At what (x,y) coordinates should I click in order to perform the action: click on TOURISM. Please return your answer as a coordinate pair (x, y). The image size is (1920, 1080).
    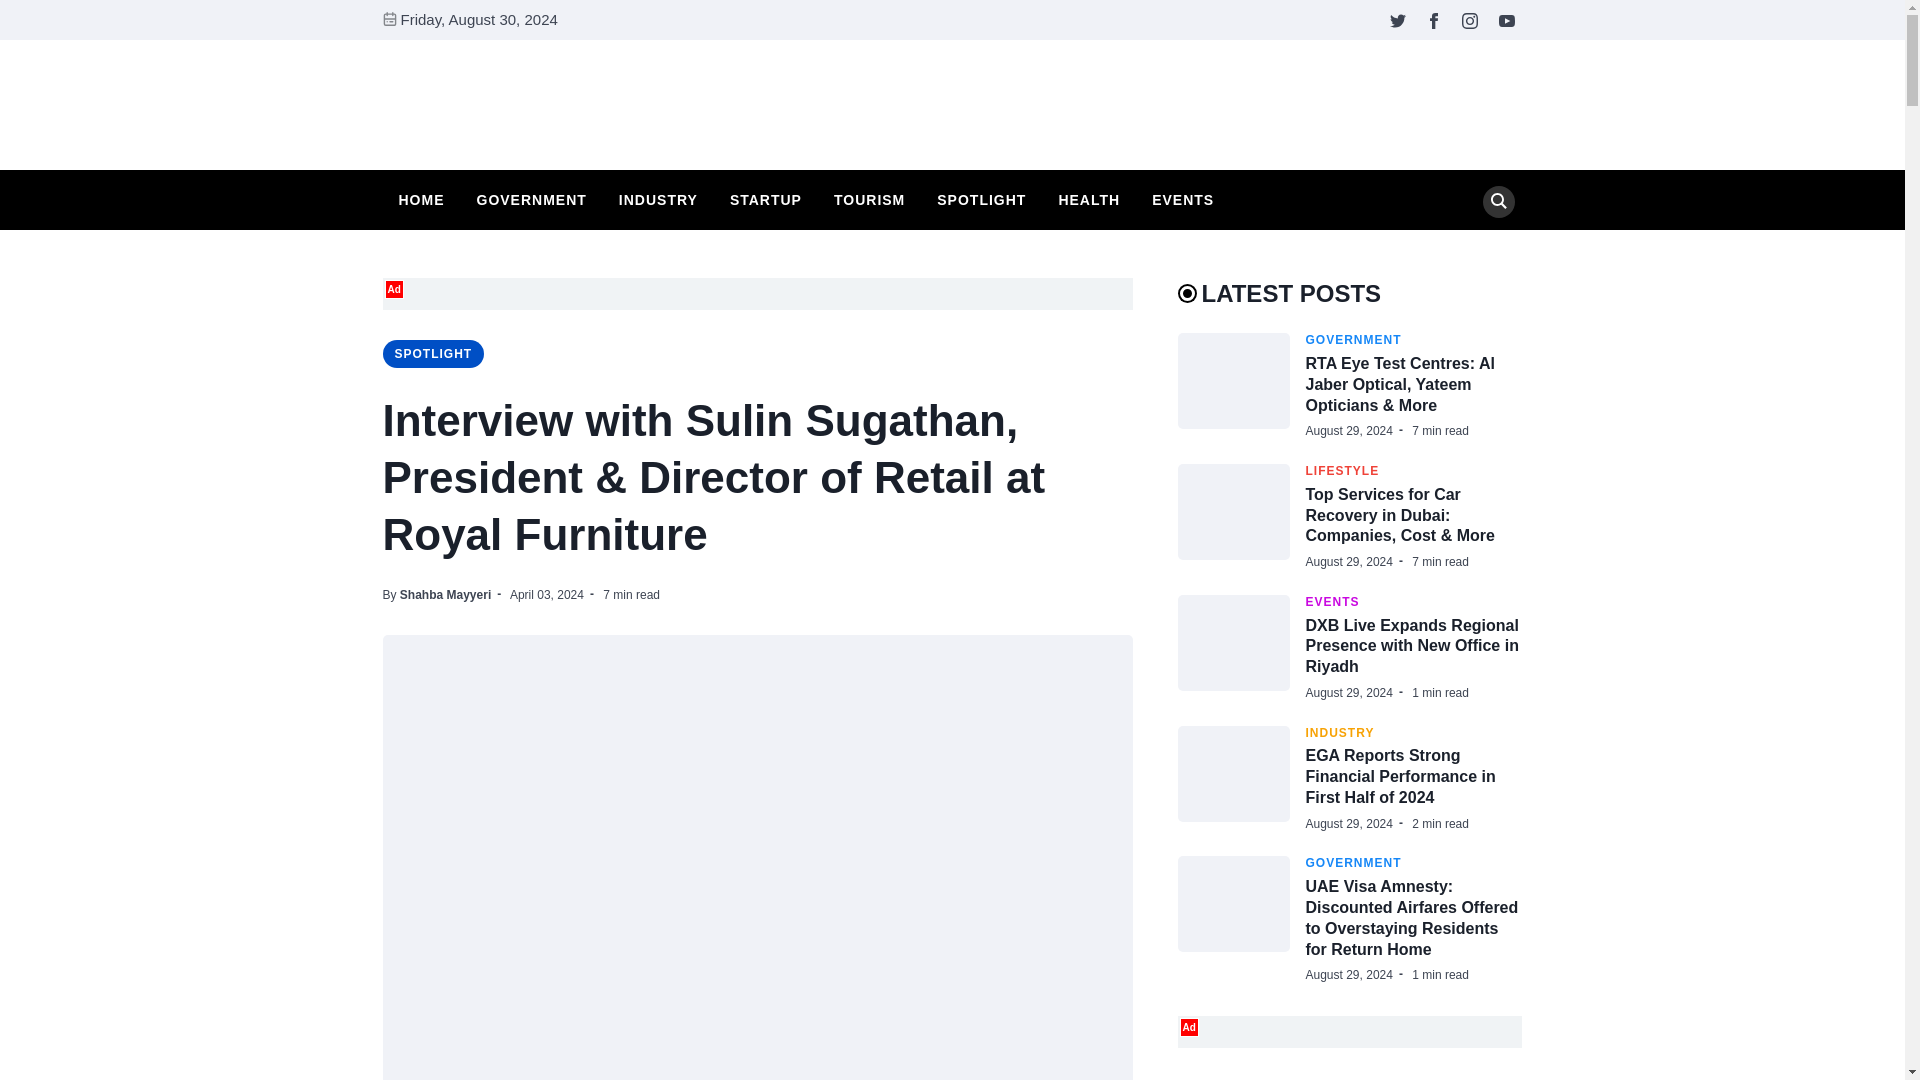
    Looking at the image, I should click on (869, 199).